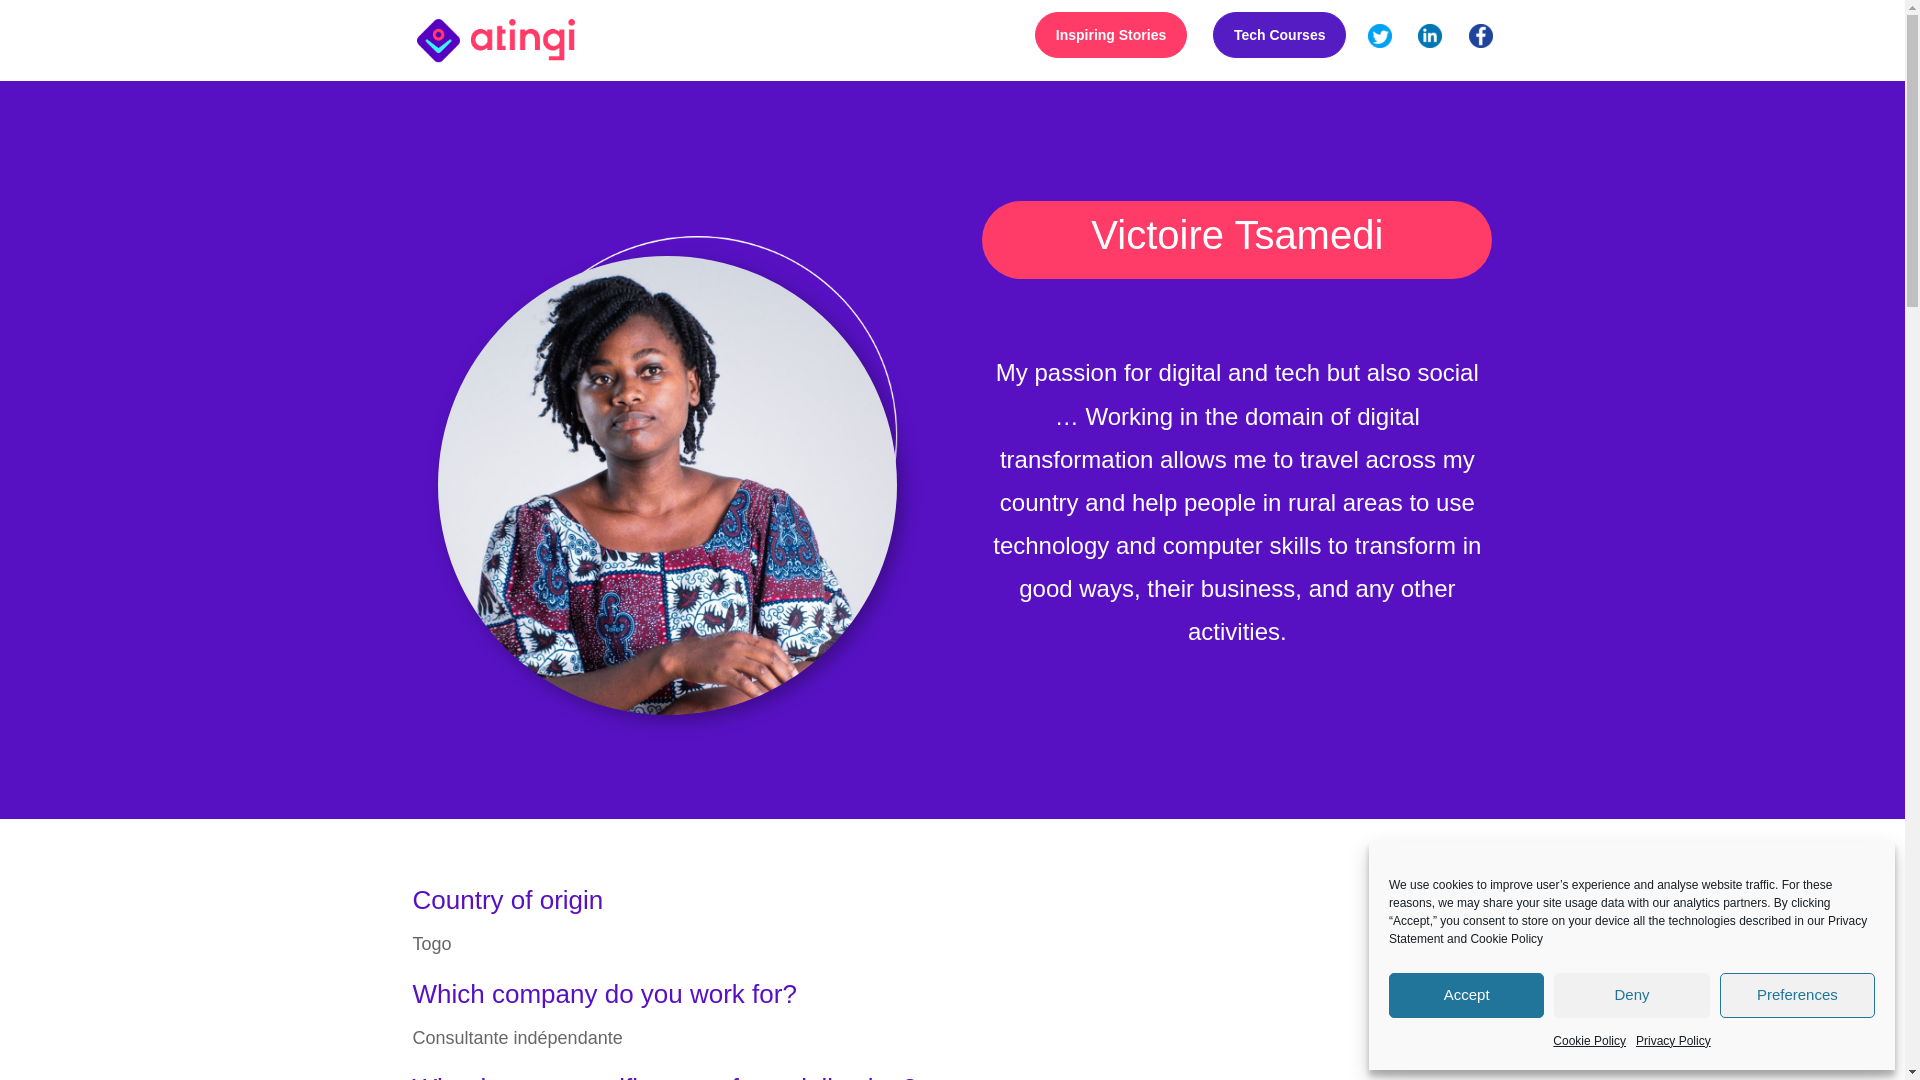  What do you see at coordinates (1798, 996) in the screenshot?
I see `Preferences` at bounding box center [1798, 996].